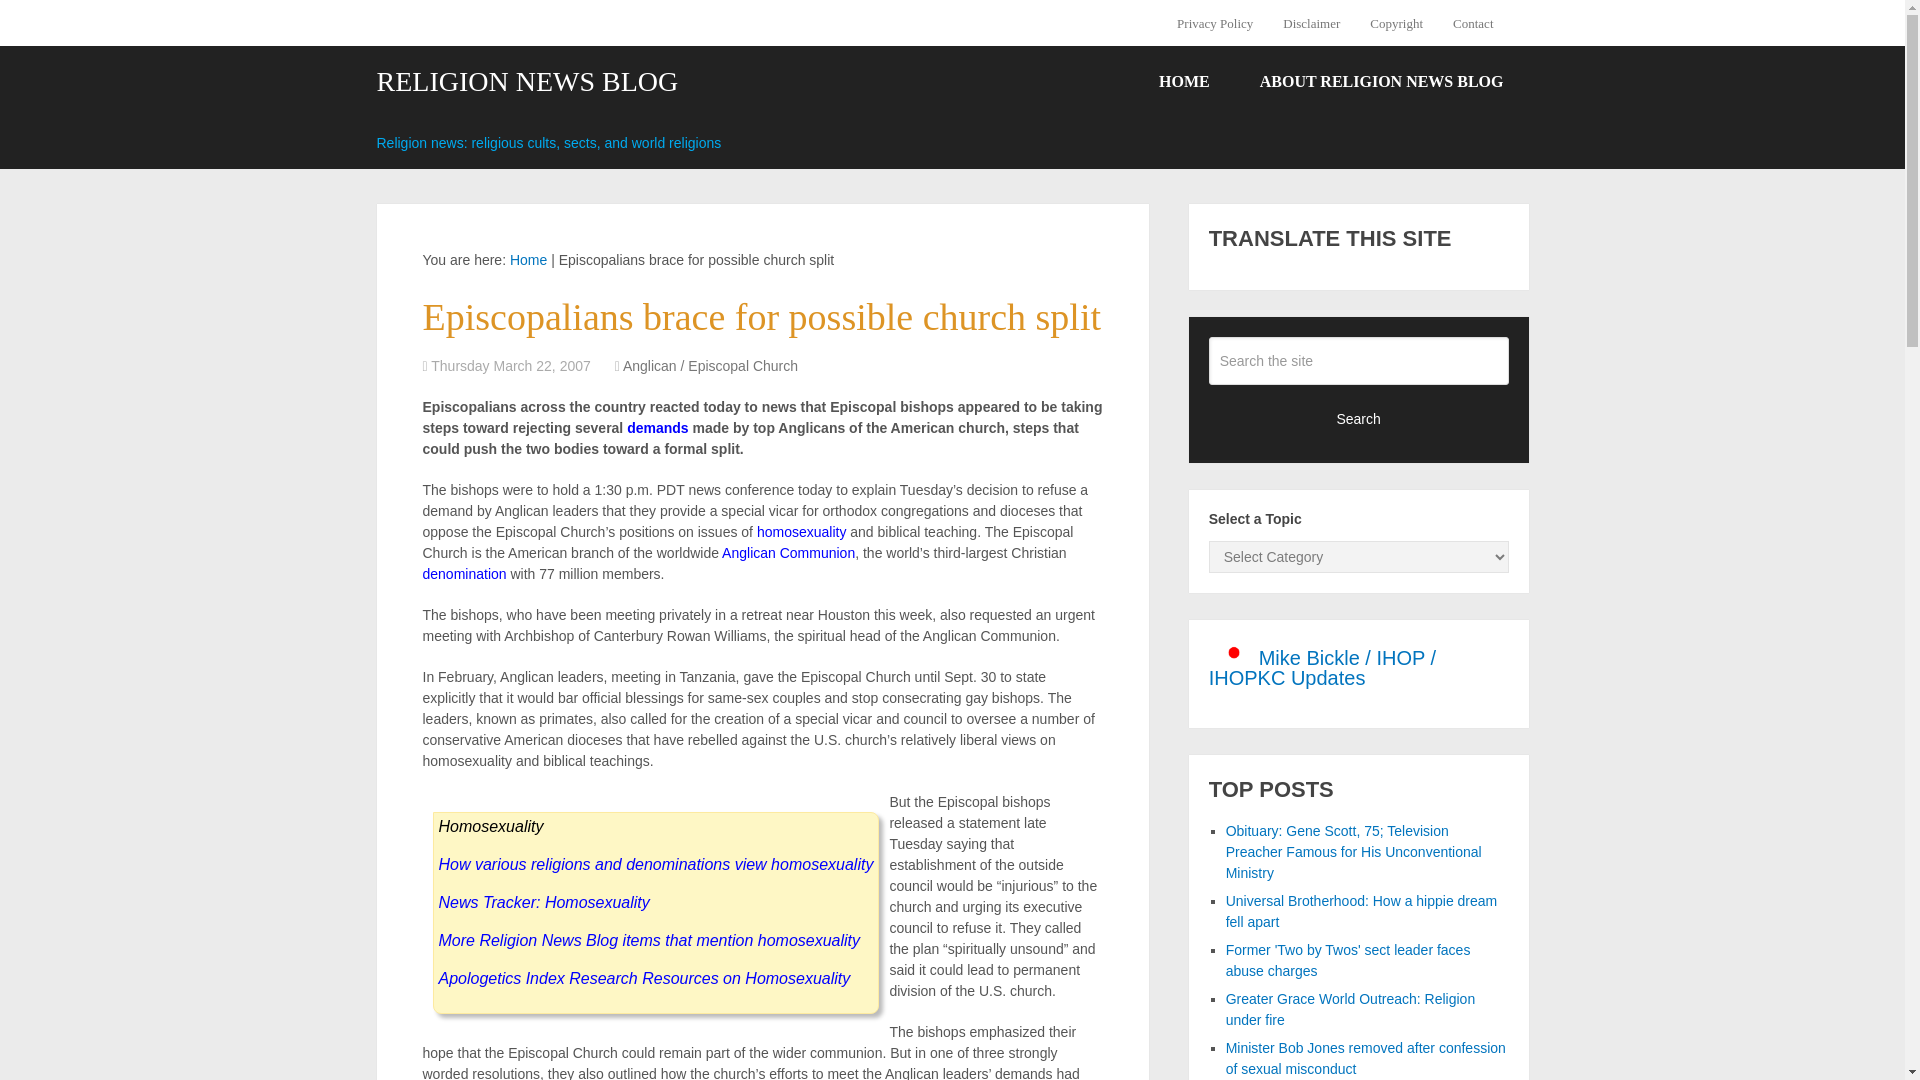 This screenshot has width=1920, height=1080. I want to click on Search, so click(1359, 418).